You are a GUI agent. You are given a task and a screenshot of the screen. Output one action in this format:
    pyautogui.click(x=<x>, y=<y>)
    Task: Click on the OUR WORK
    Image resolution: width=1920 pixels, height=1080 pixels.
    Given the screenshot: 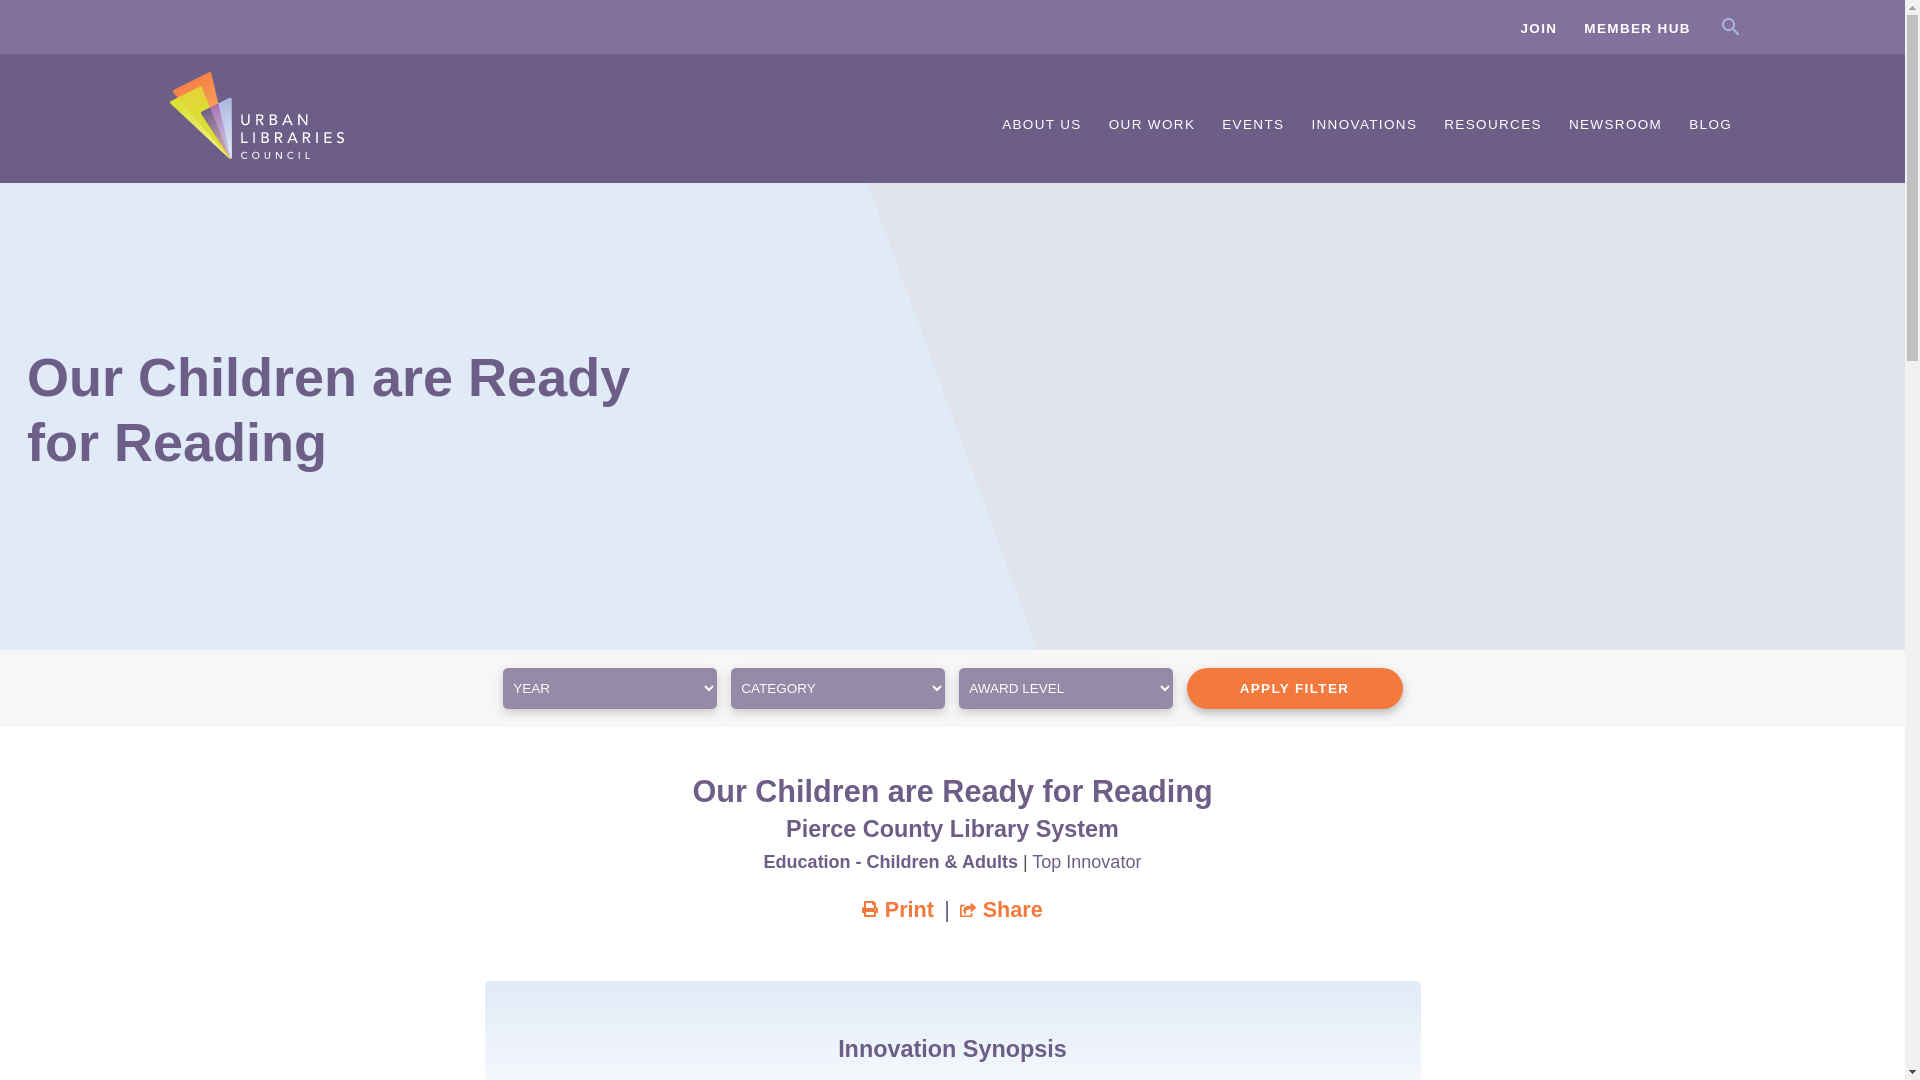 What is the action you would take?
    pyautogui.click(x=1152, y=126)
    